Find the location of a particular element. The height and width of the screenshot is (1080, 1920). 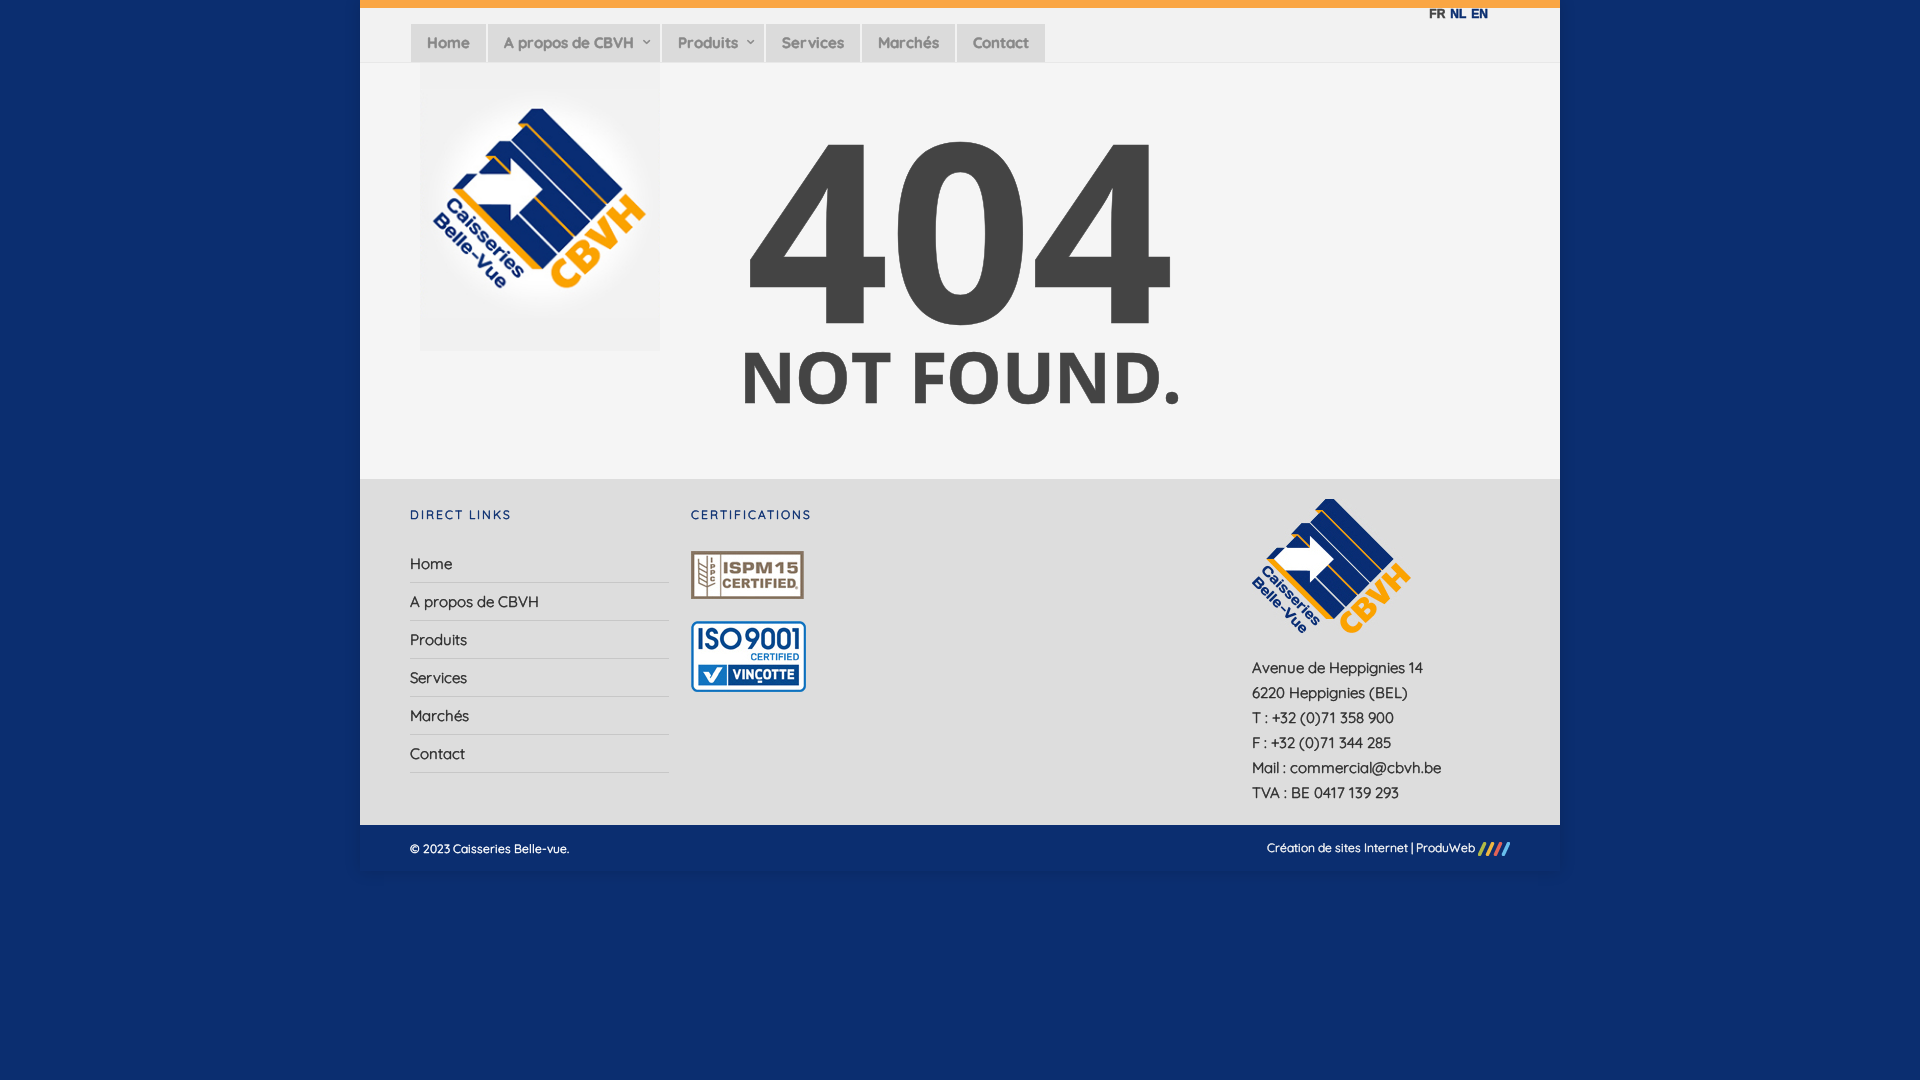

Services is located at coordinates (813, 43).